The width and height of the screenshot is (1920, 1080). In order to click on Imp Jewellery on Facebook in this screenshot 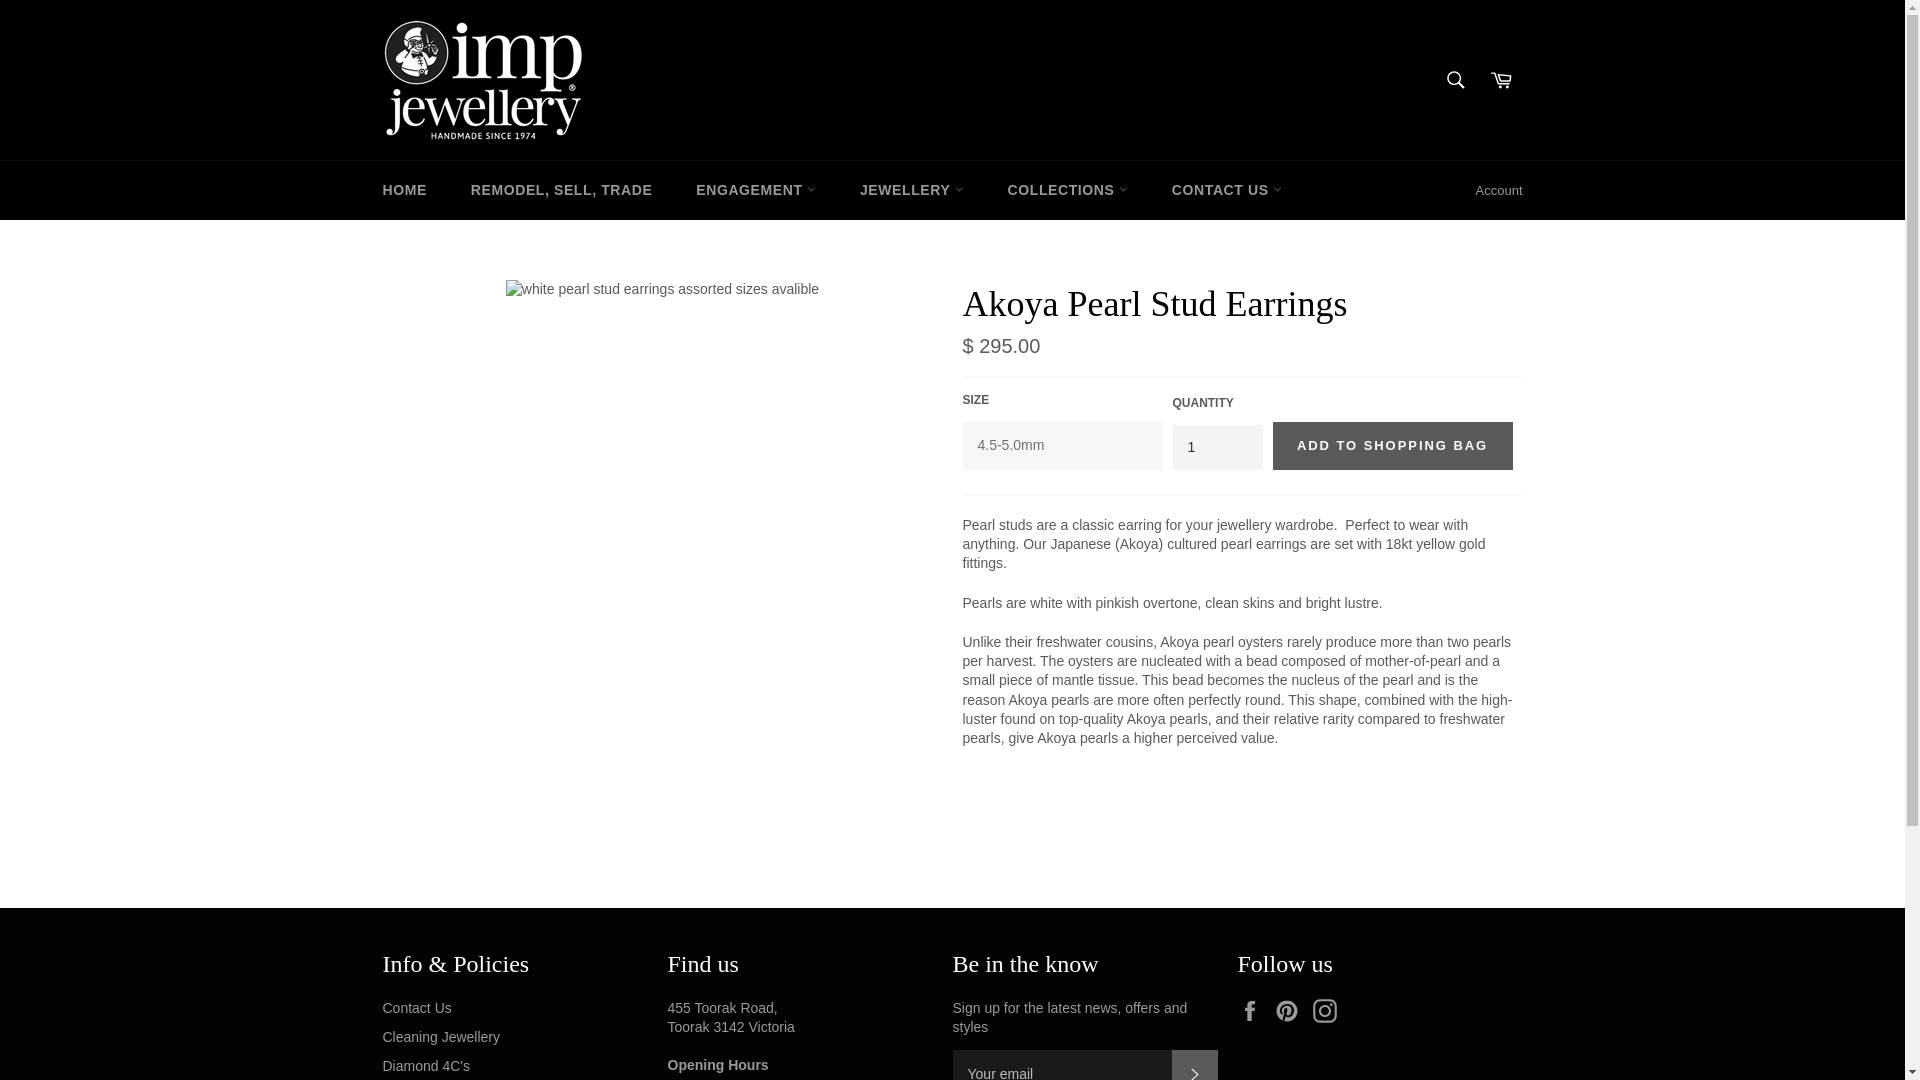, I will do `click(1254, 1010)`.